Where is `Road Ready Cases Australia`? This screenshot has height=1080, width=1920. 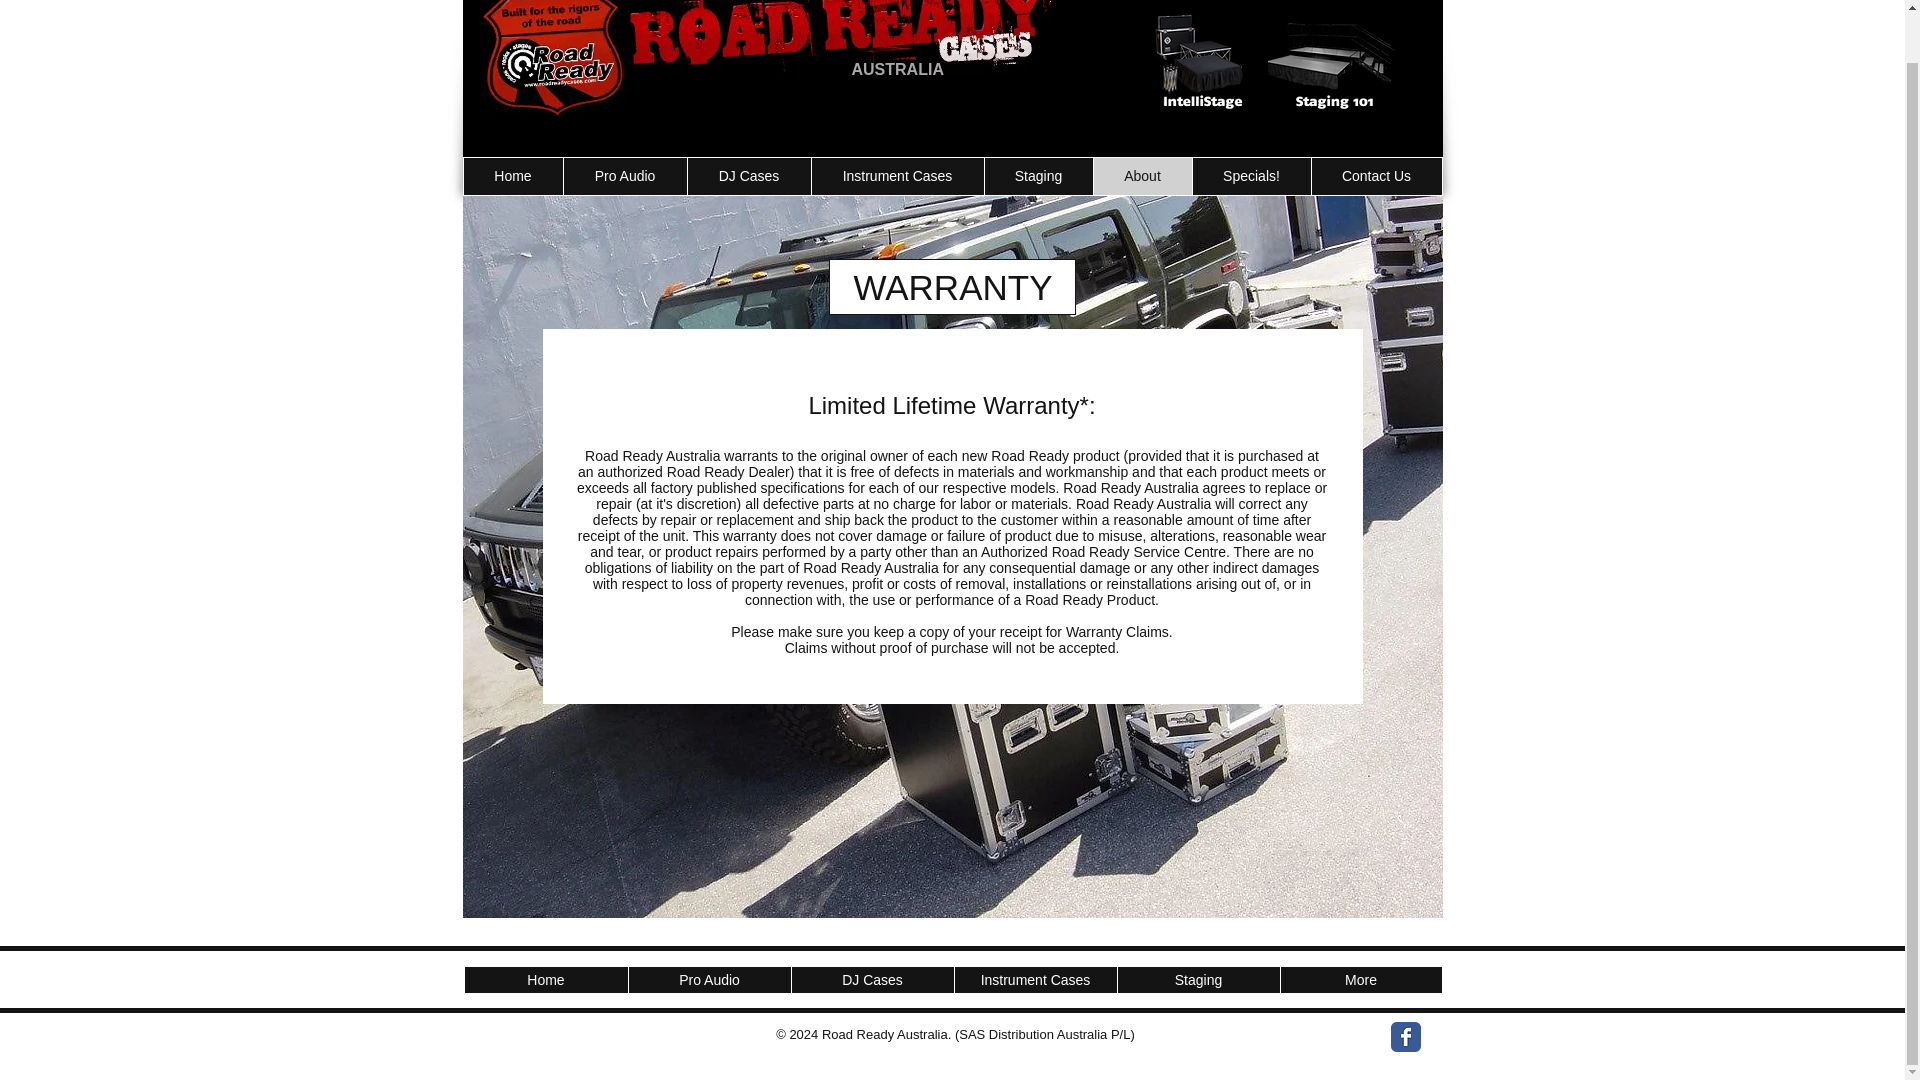
Road Ready Cases Australia is located at coordinates (766, 58).